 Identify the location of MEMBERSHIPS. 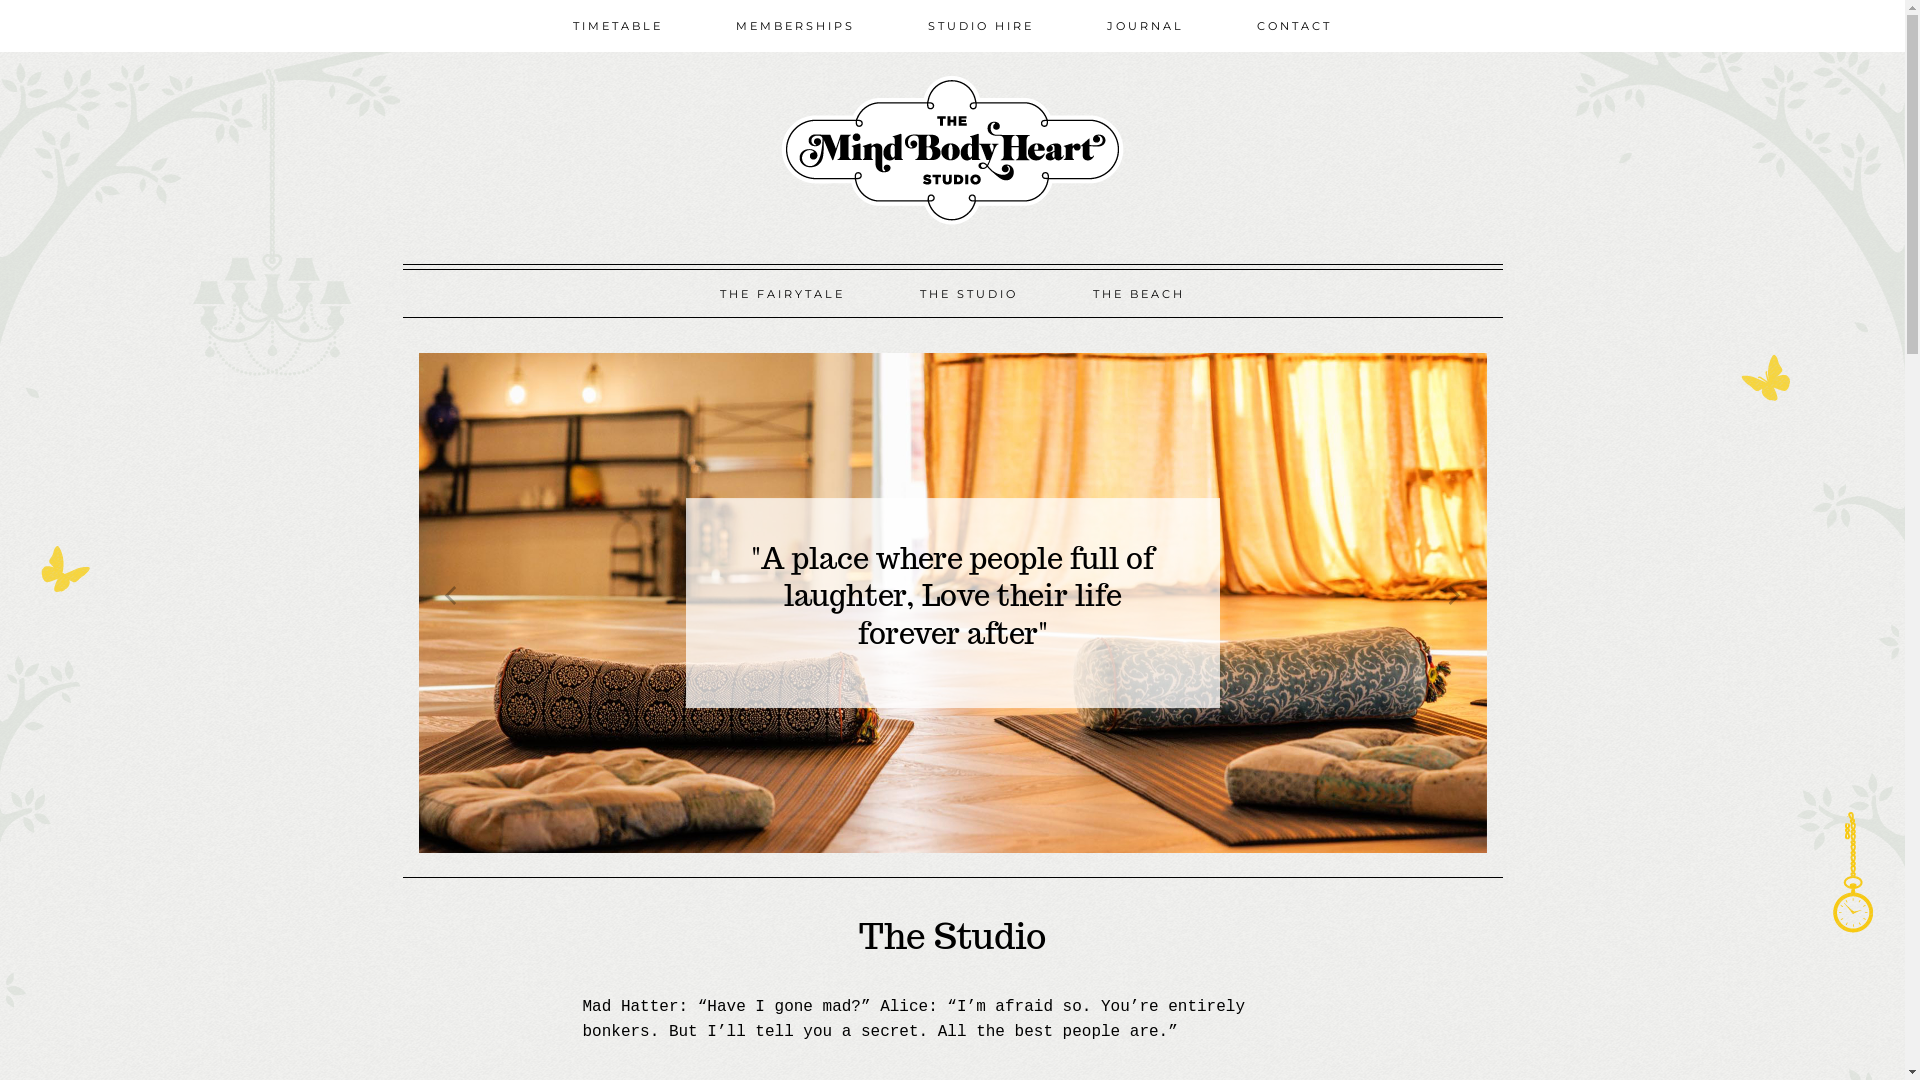
(795, 26).